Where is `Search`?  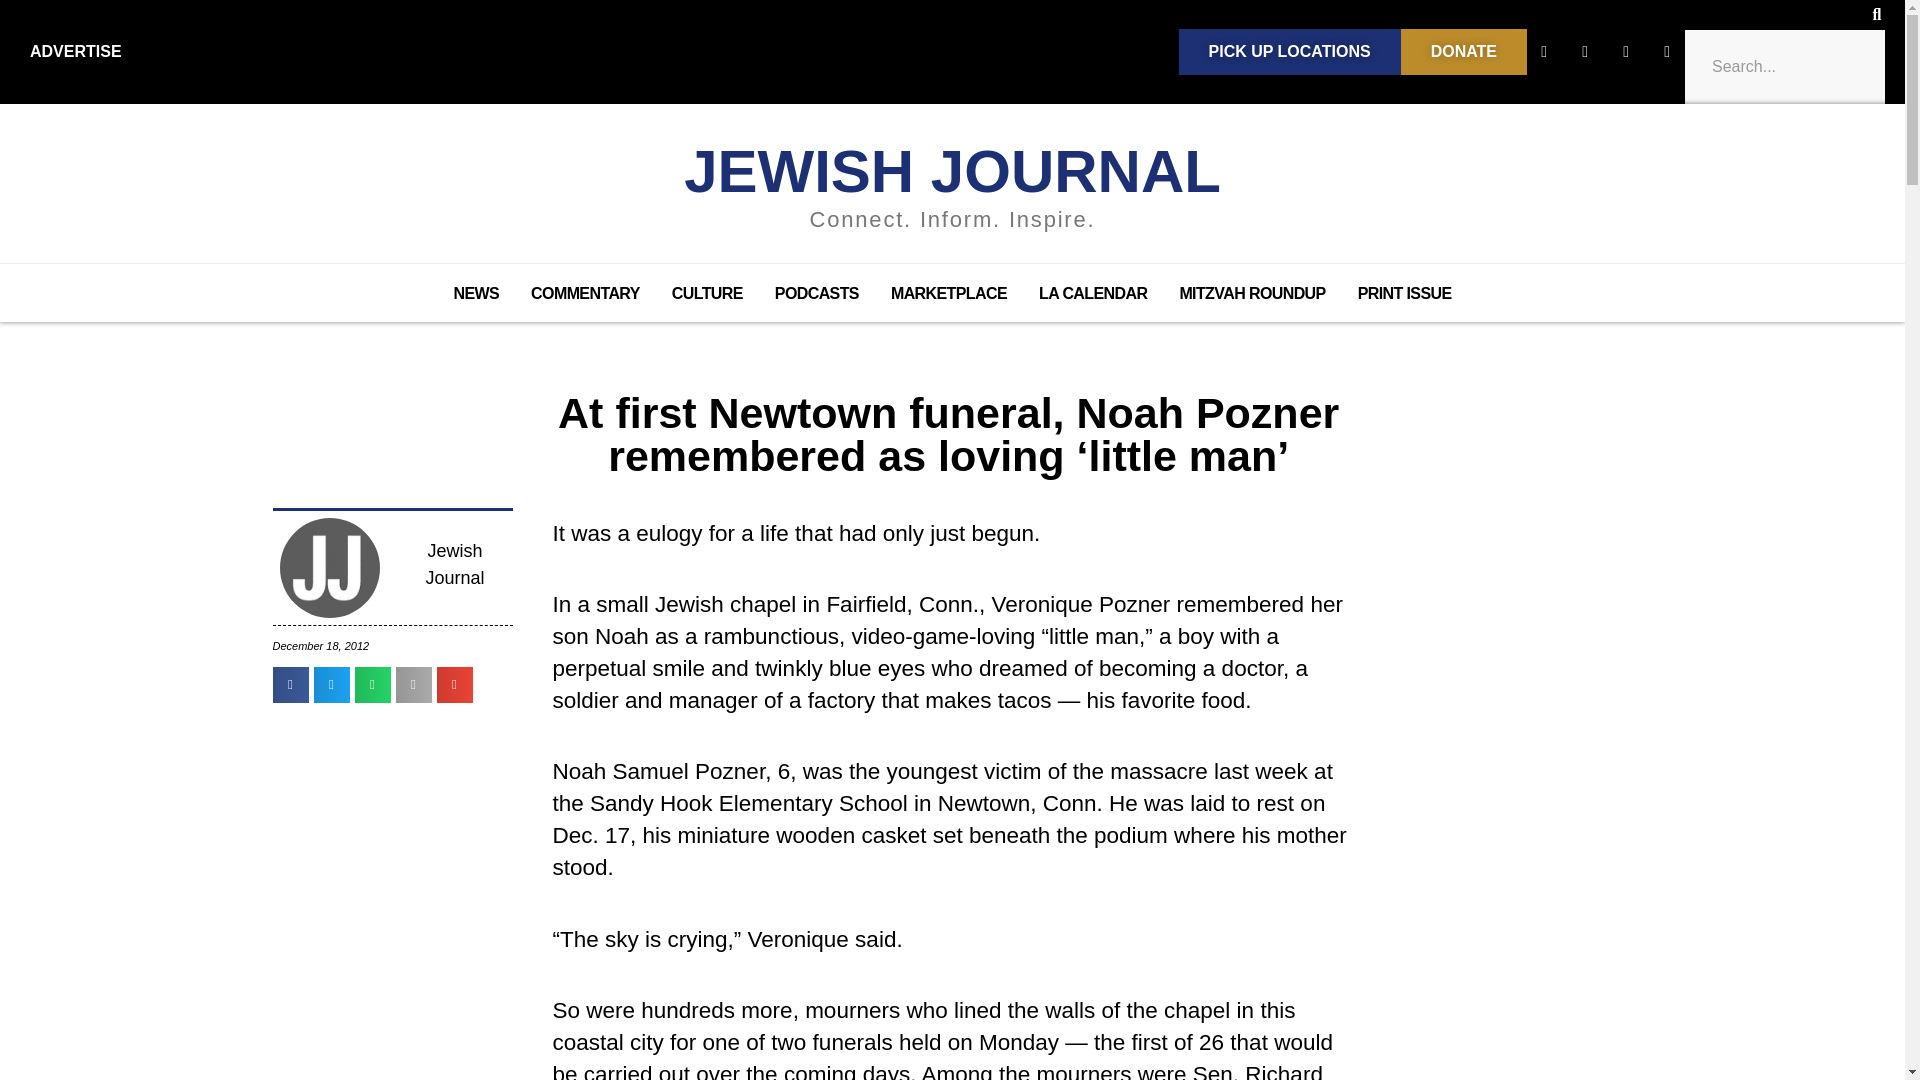
Search is located at coordinates (1784, 66).